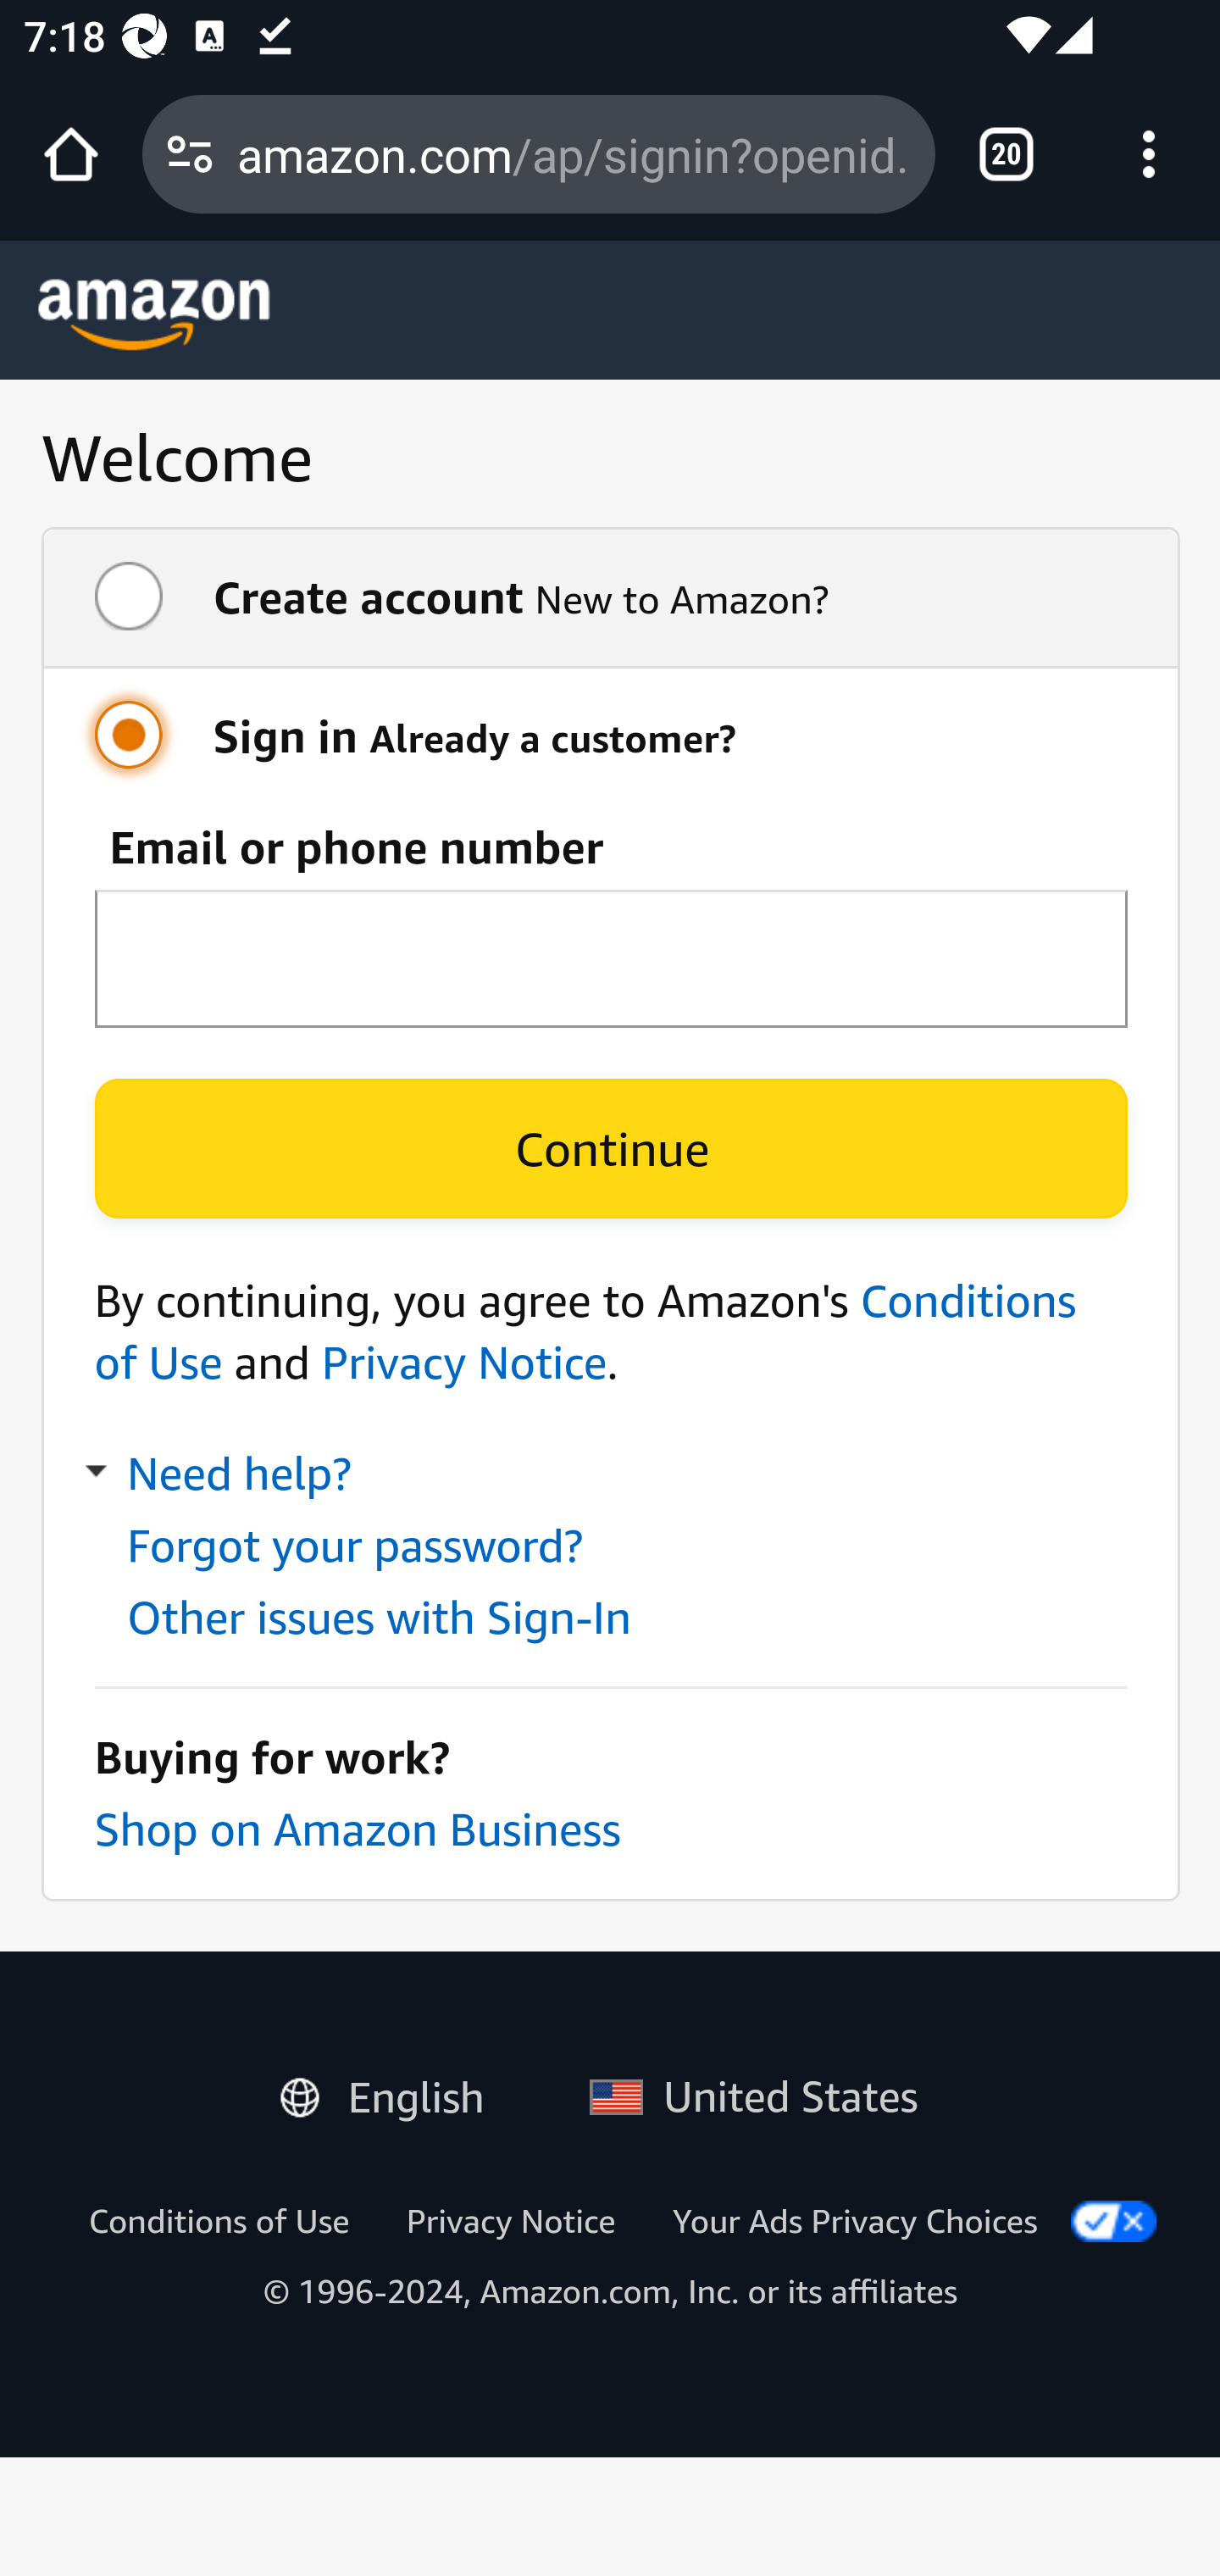 The height and width of the screenshot is (2576, 1220). What do you see at coordinates (222, 1474) in the screenshot?
I see `Need help?` at bounding box center [222, 1474].